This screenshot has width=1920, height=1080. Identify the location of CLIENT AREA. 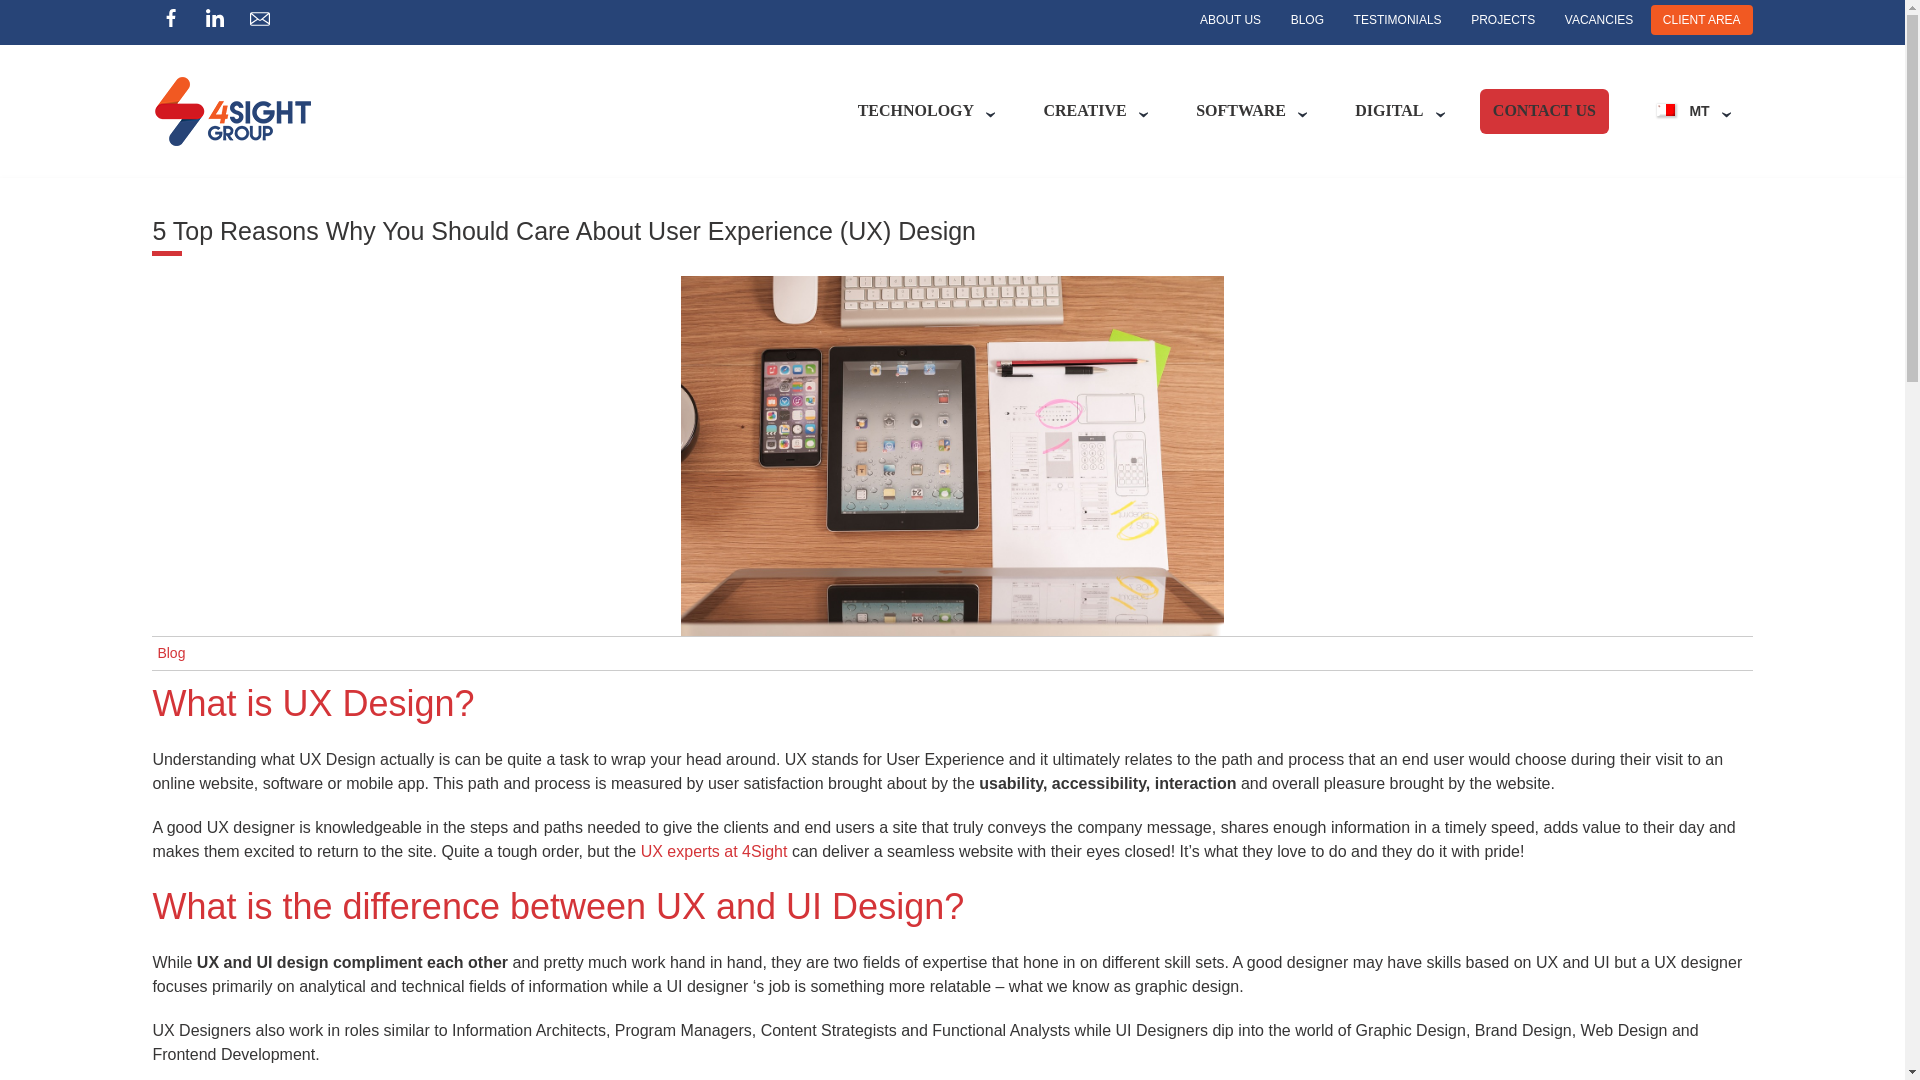
(1702, 20).